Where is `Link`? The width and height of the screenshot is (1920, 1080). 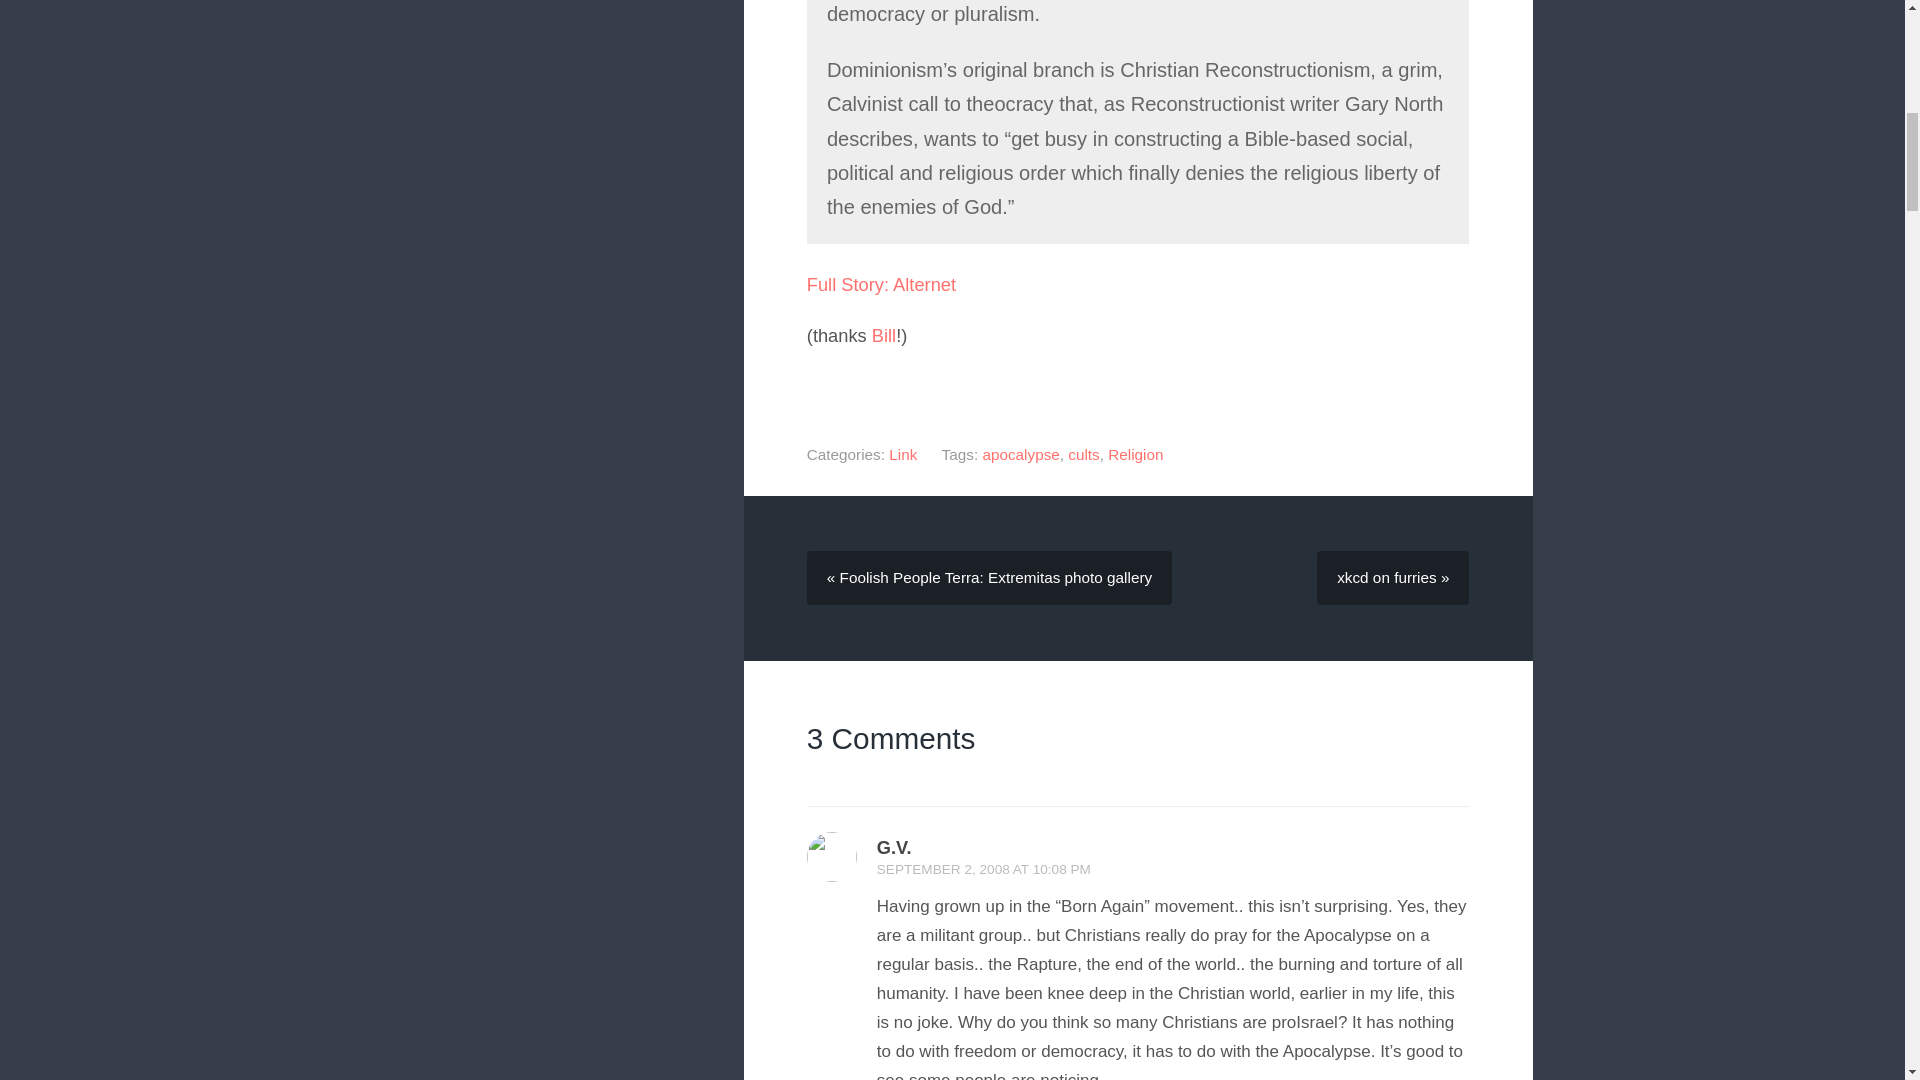
Link is located at coordinates (902, 454).